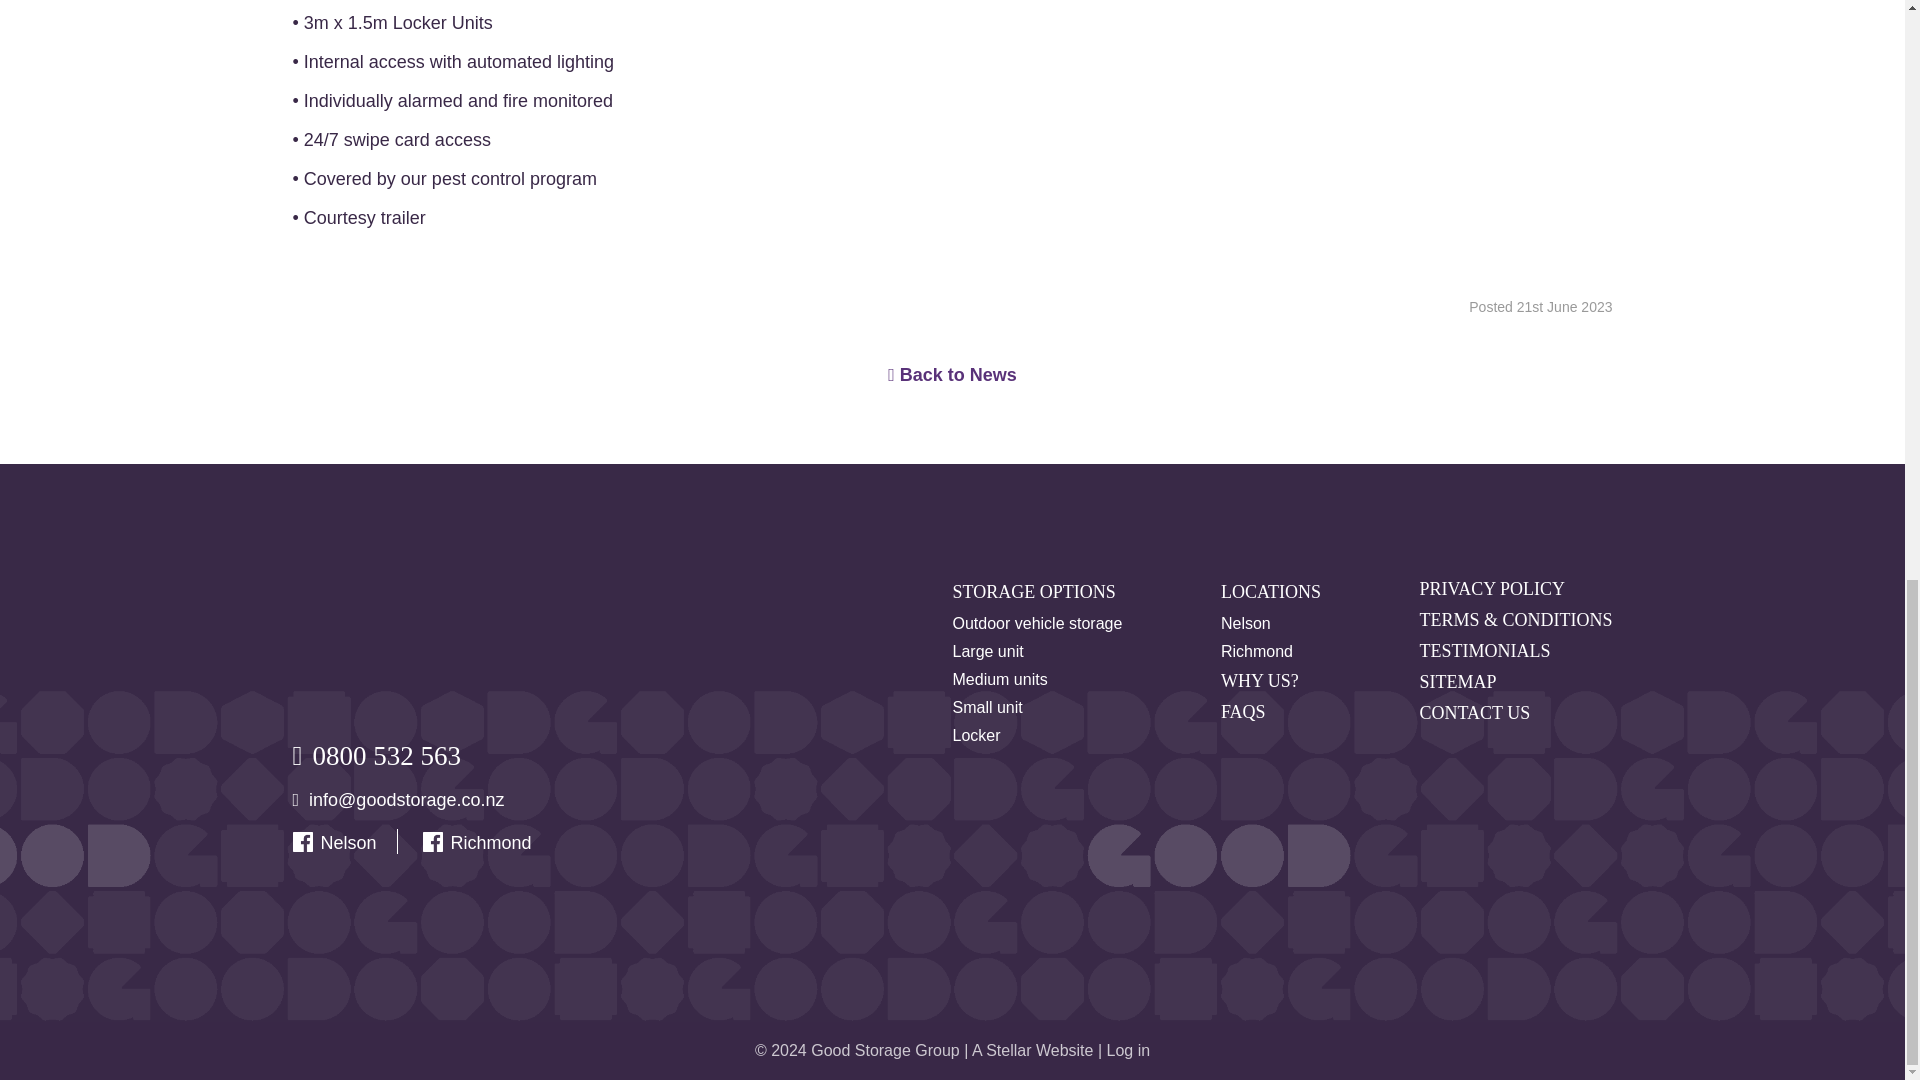  Describe the element at coordinates (348, 843) in the screenshot. I see `Nelson` at that location.